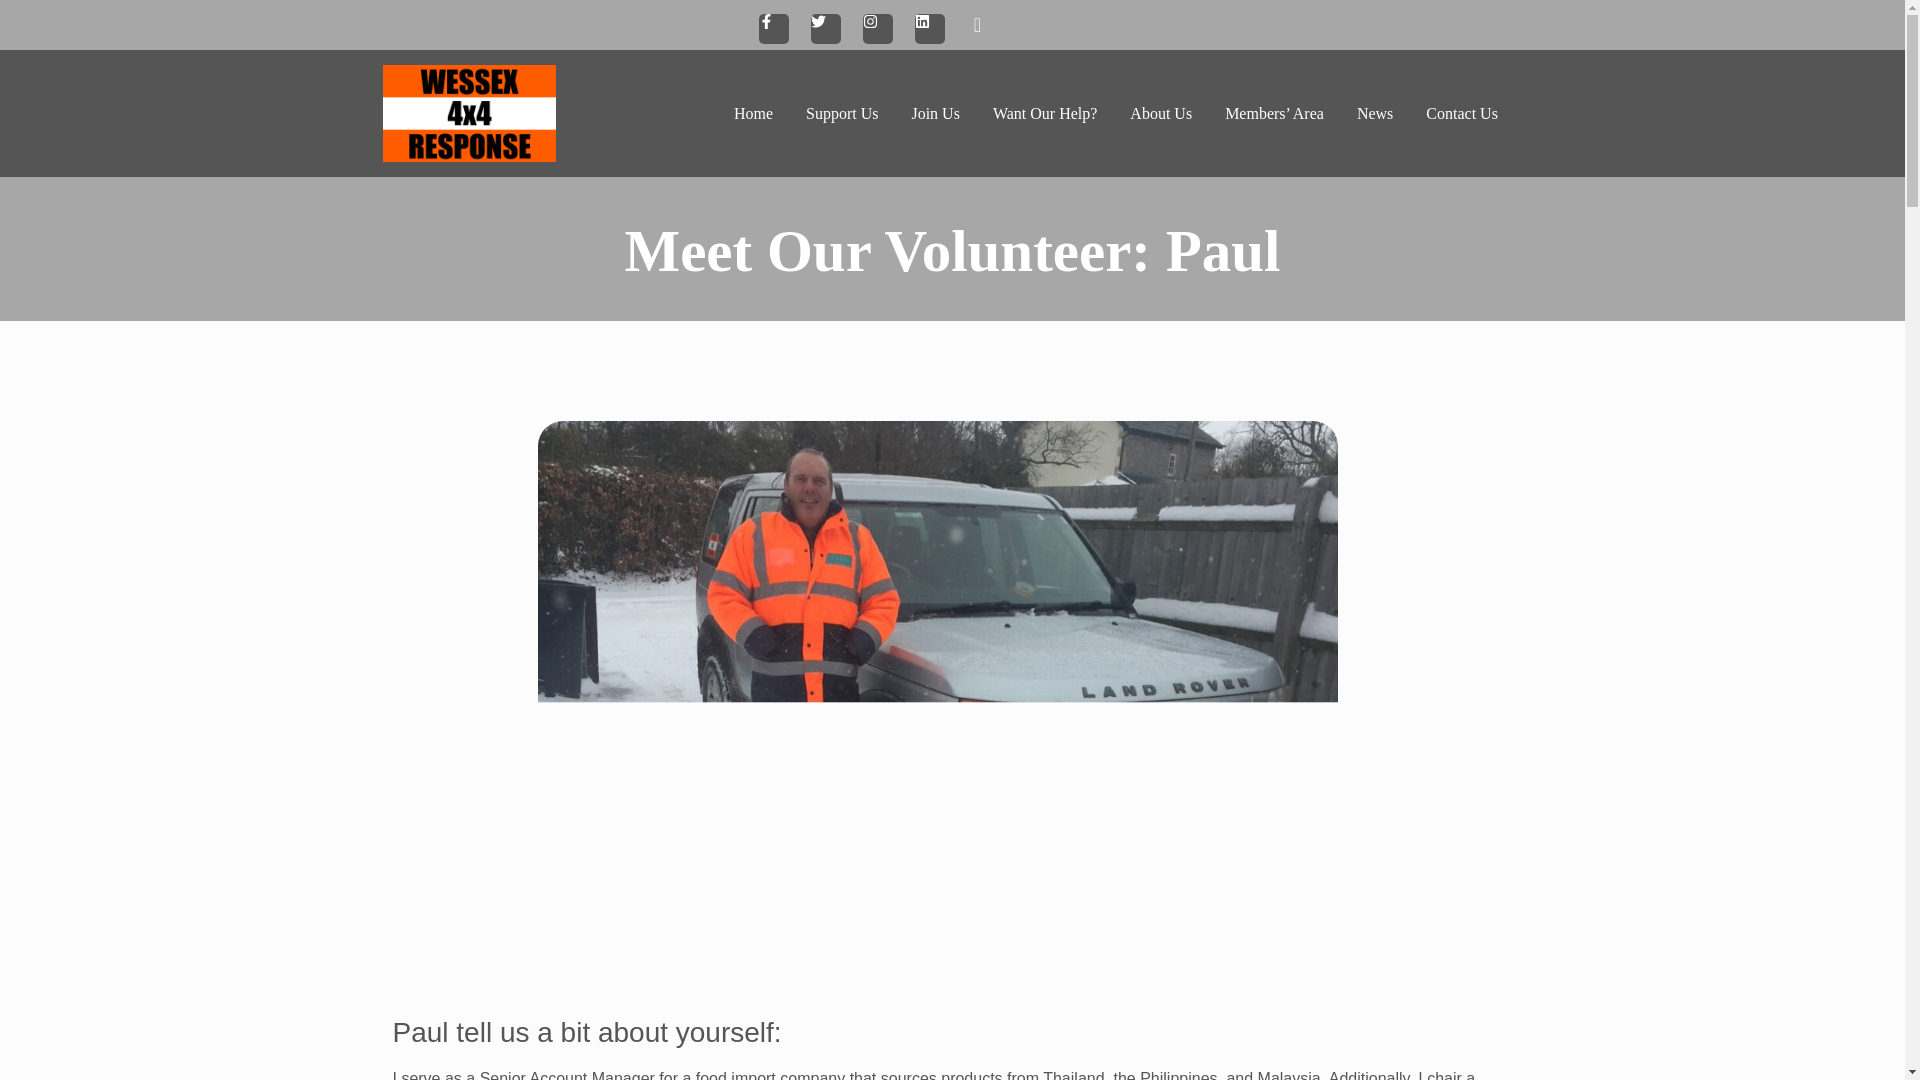 The image size is (1920, 1080). Describe the element at coordinates (934, 114) in the screenshot. I see `Join Us` at that location.